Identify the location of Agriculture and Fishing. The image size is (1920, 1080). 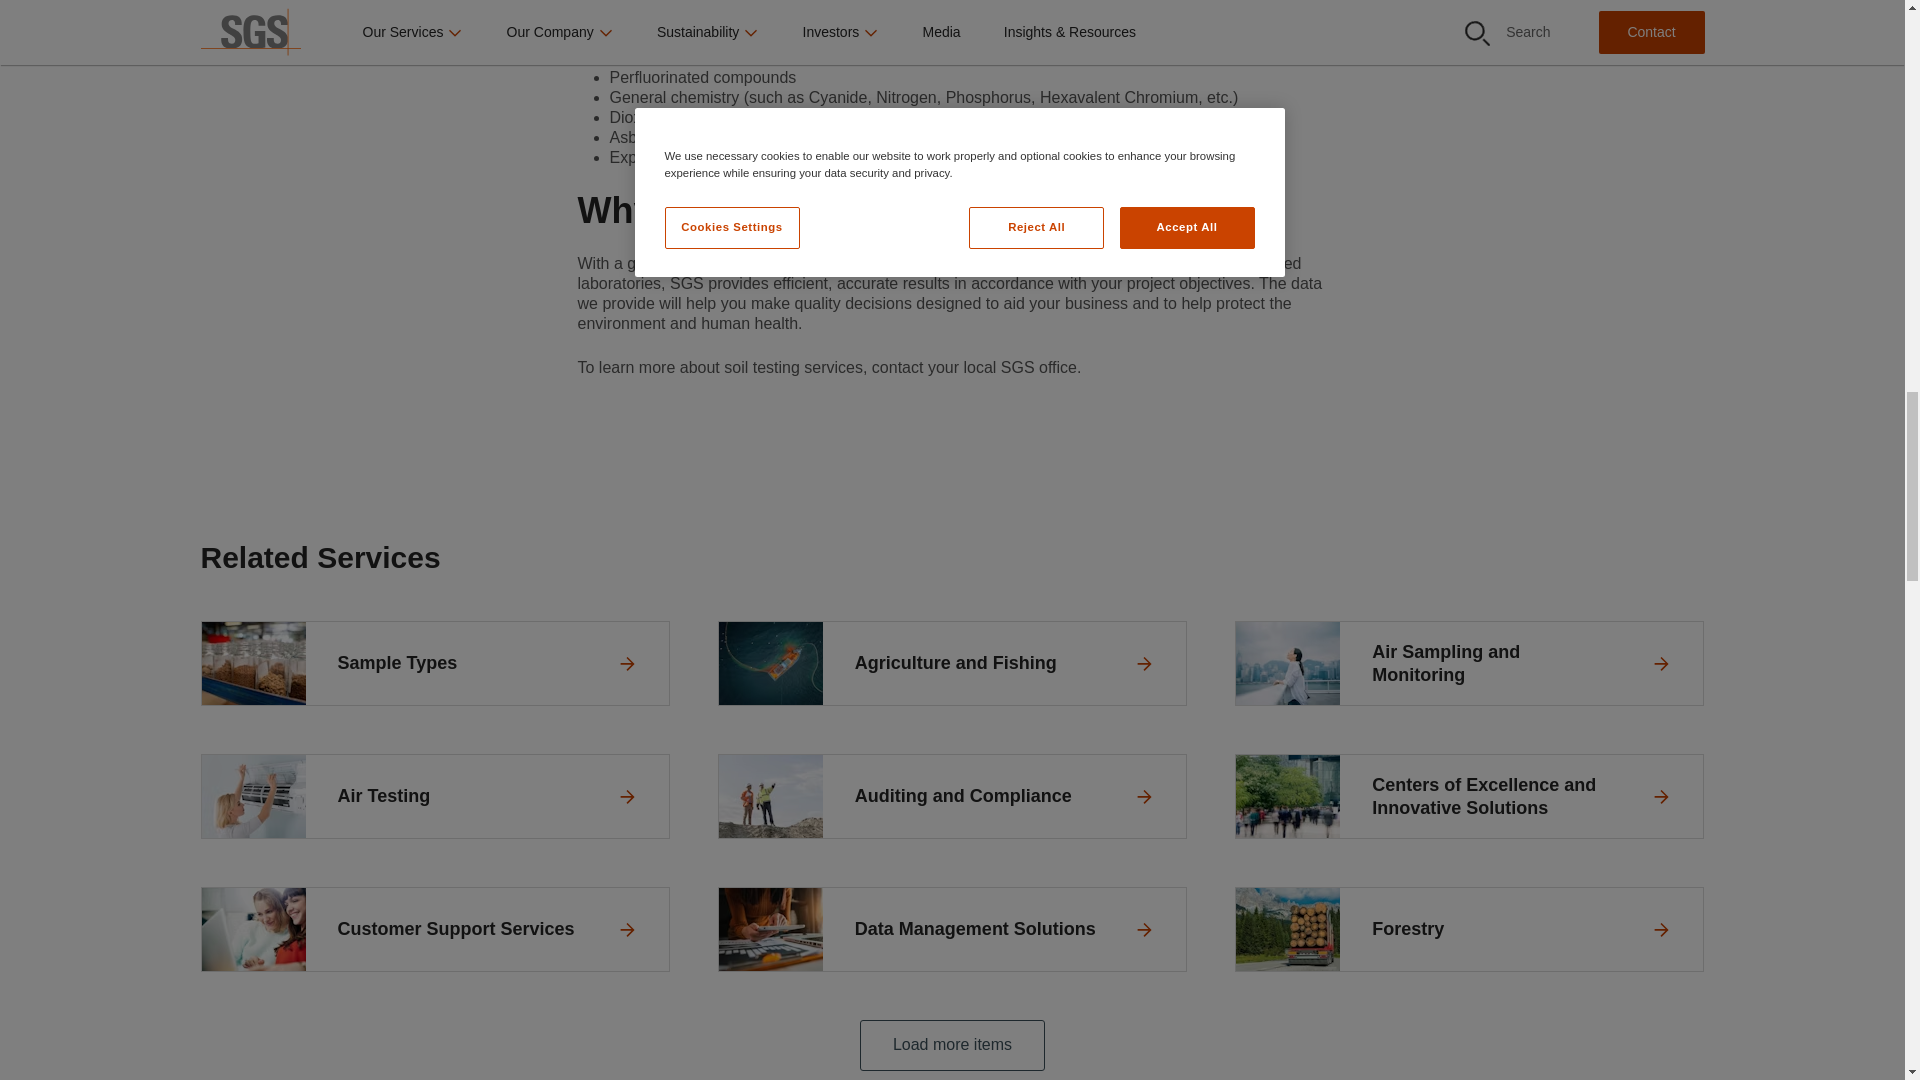
(952, 664).